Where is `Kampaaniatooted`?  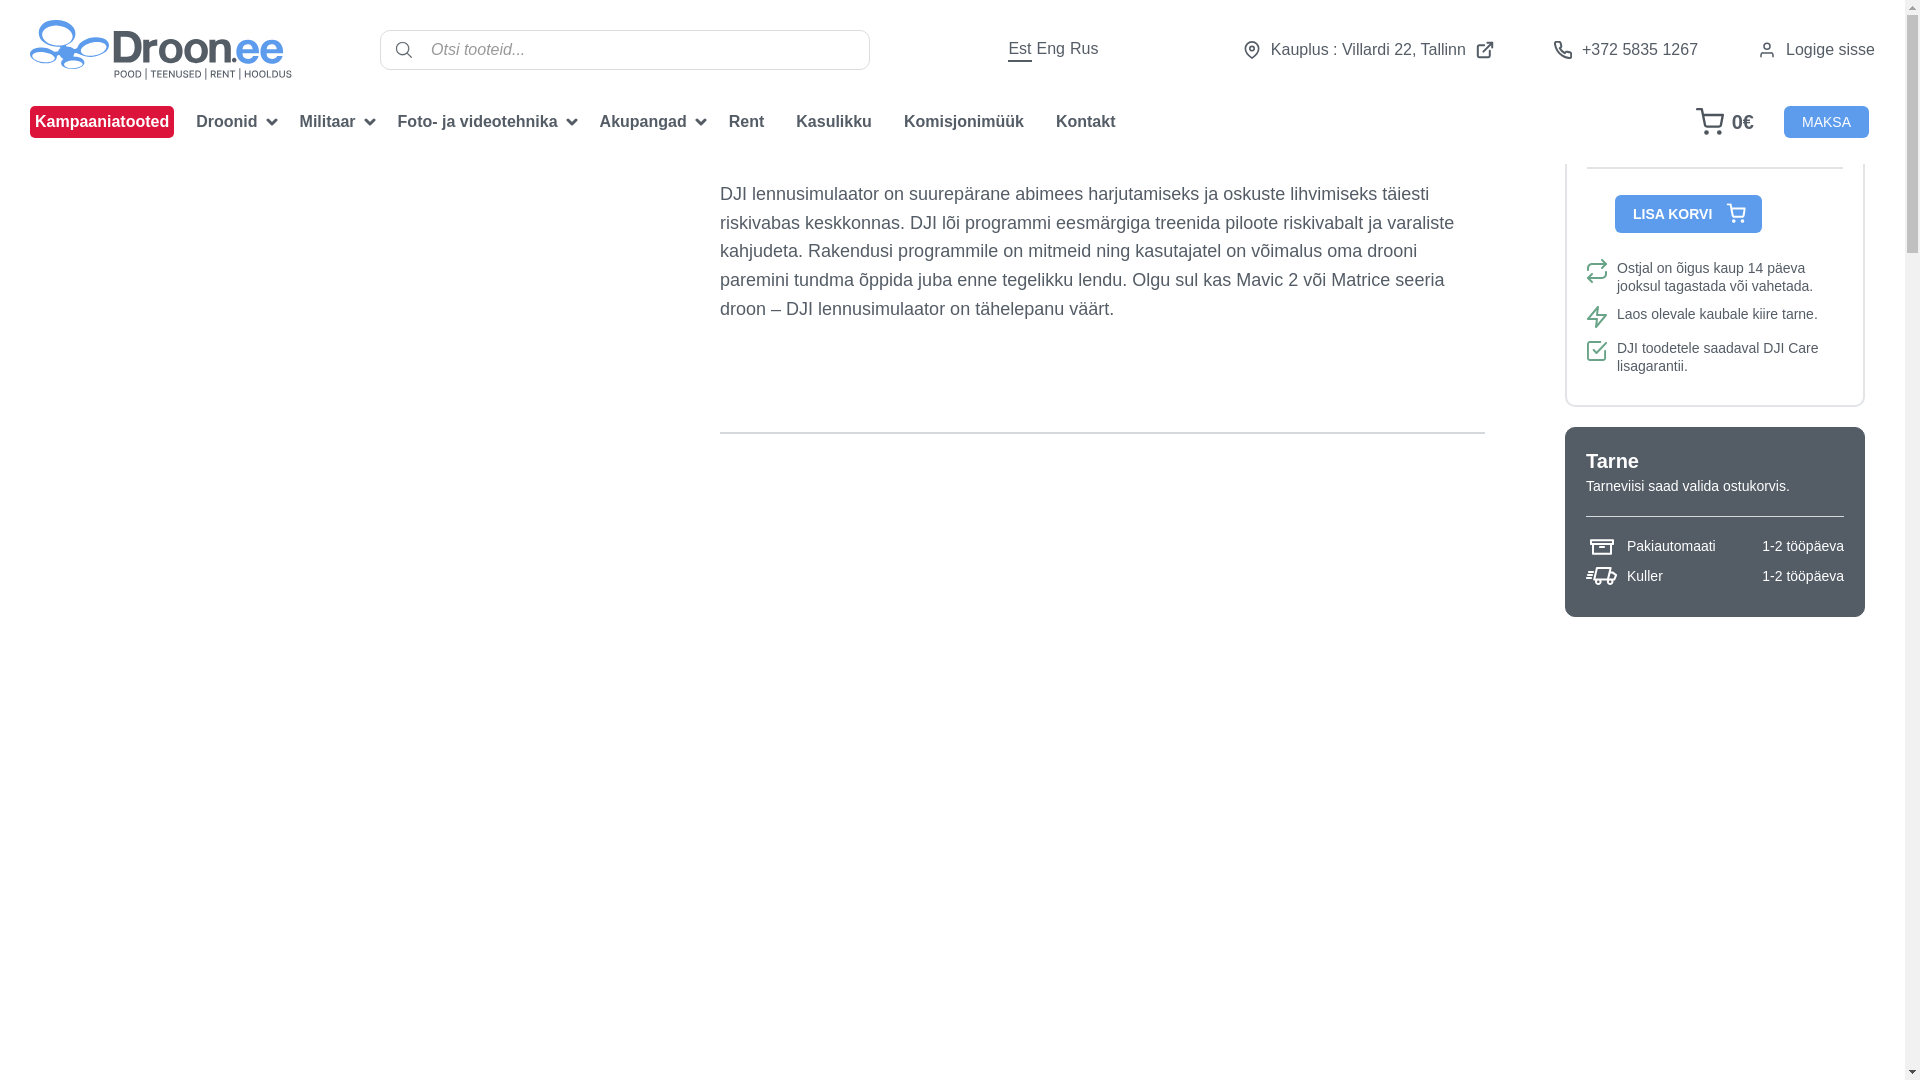 Kampaaniatooted is located at coordinates (102, 122).